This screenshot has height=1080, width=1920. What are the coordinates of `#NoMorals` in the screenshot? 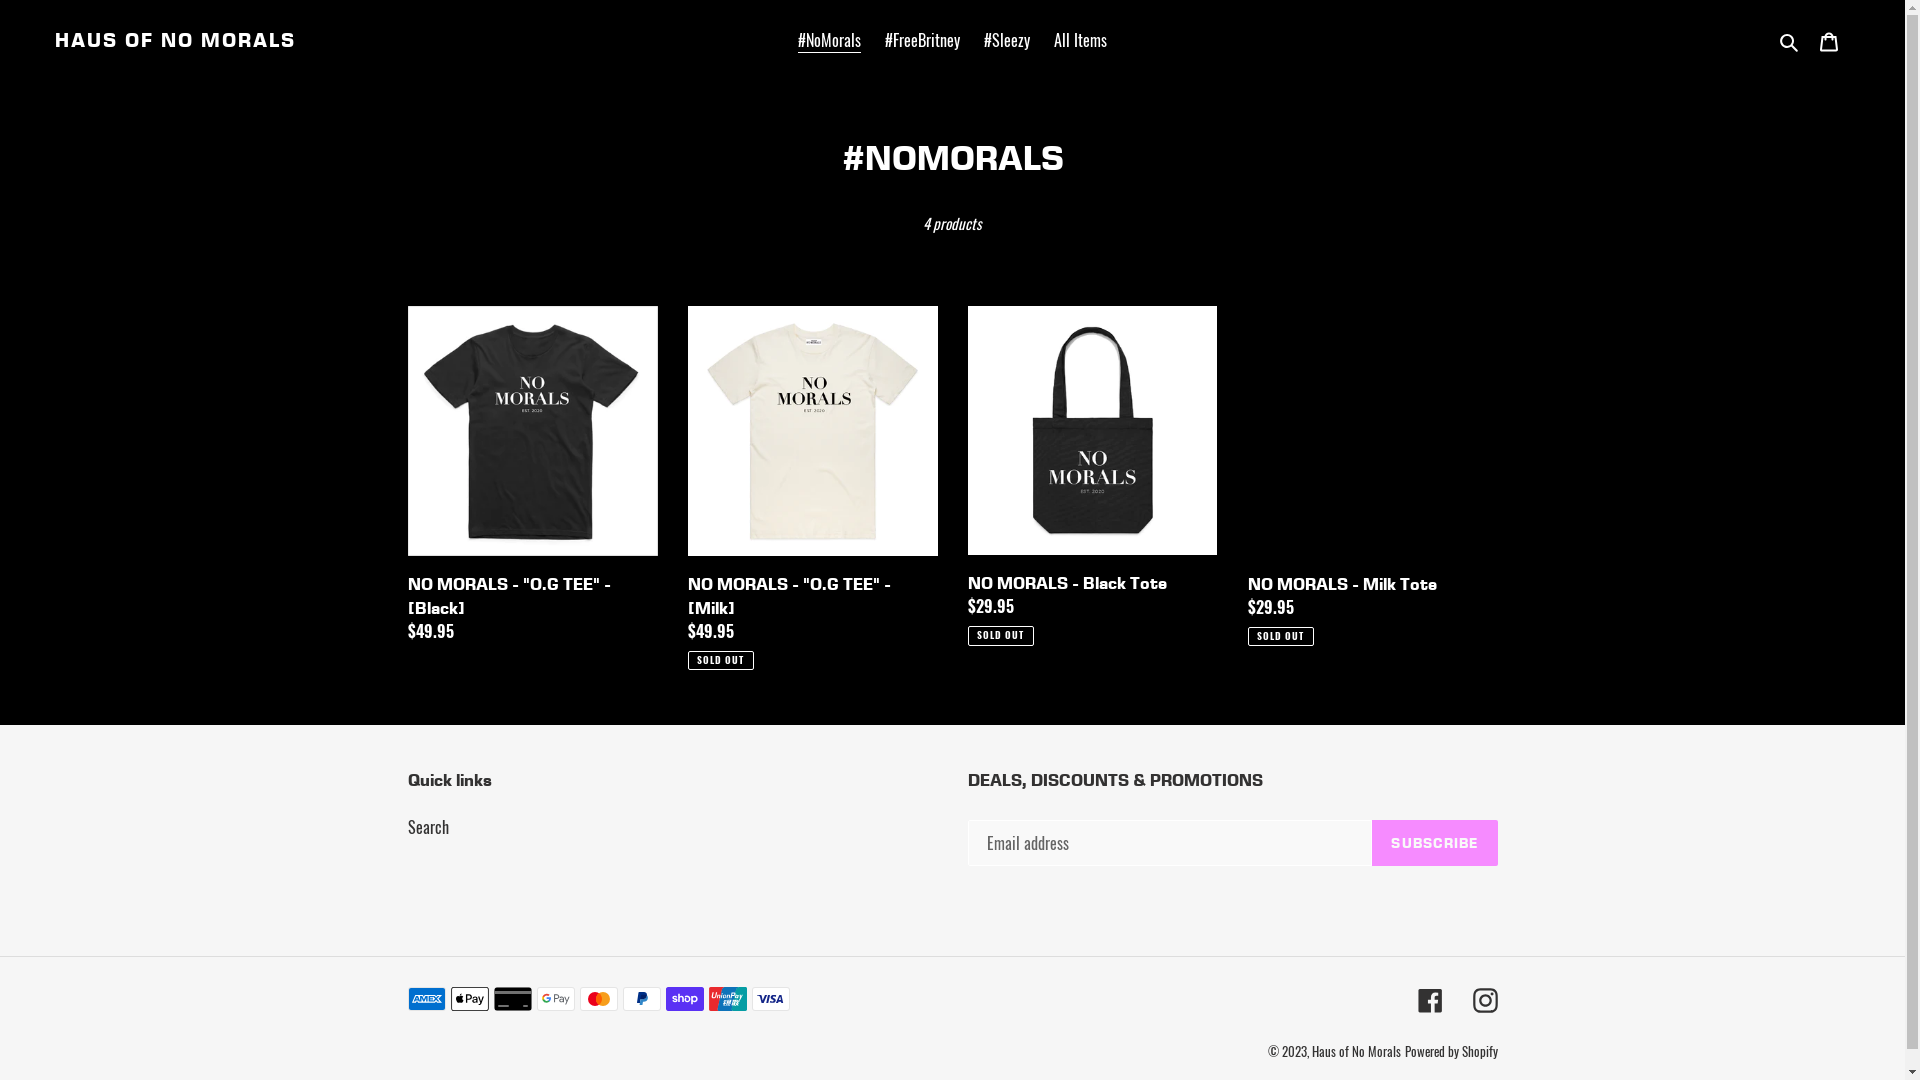 It's located at (830, 40).